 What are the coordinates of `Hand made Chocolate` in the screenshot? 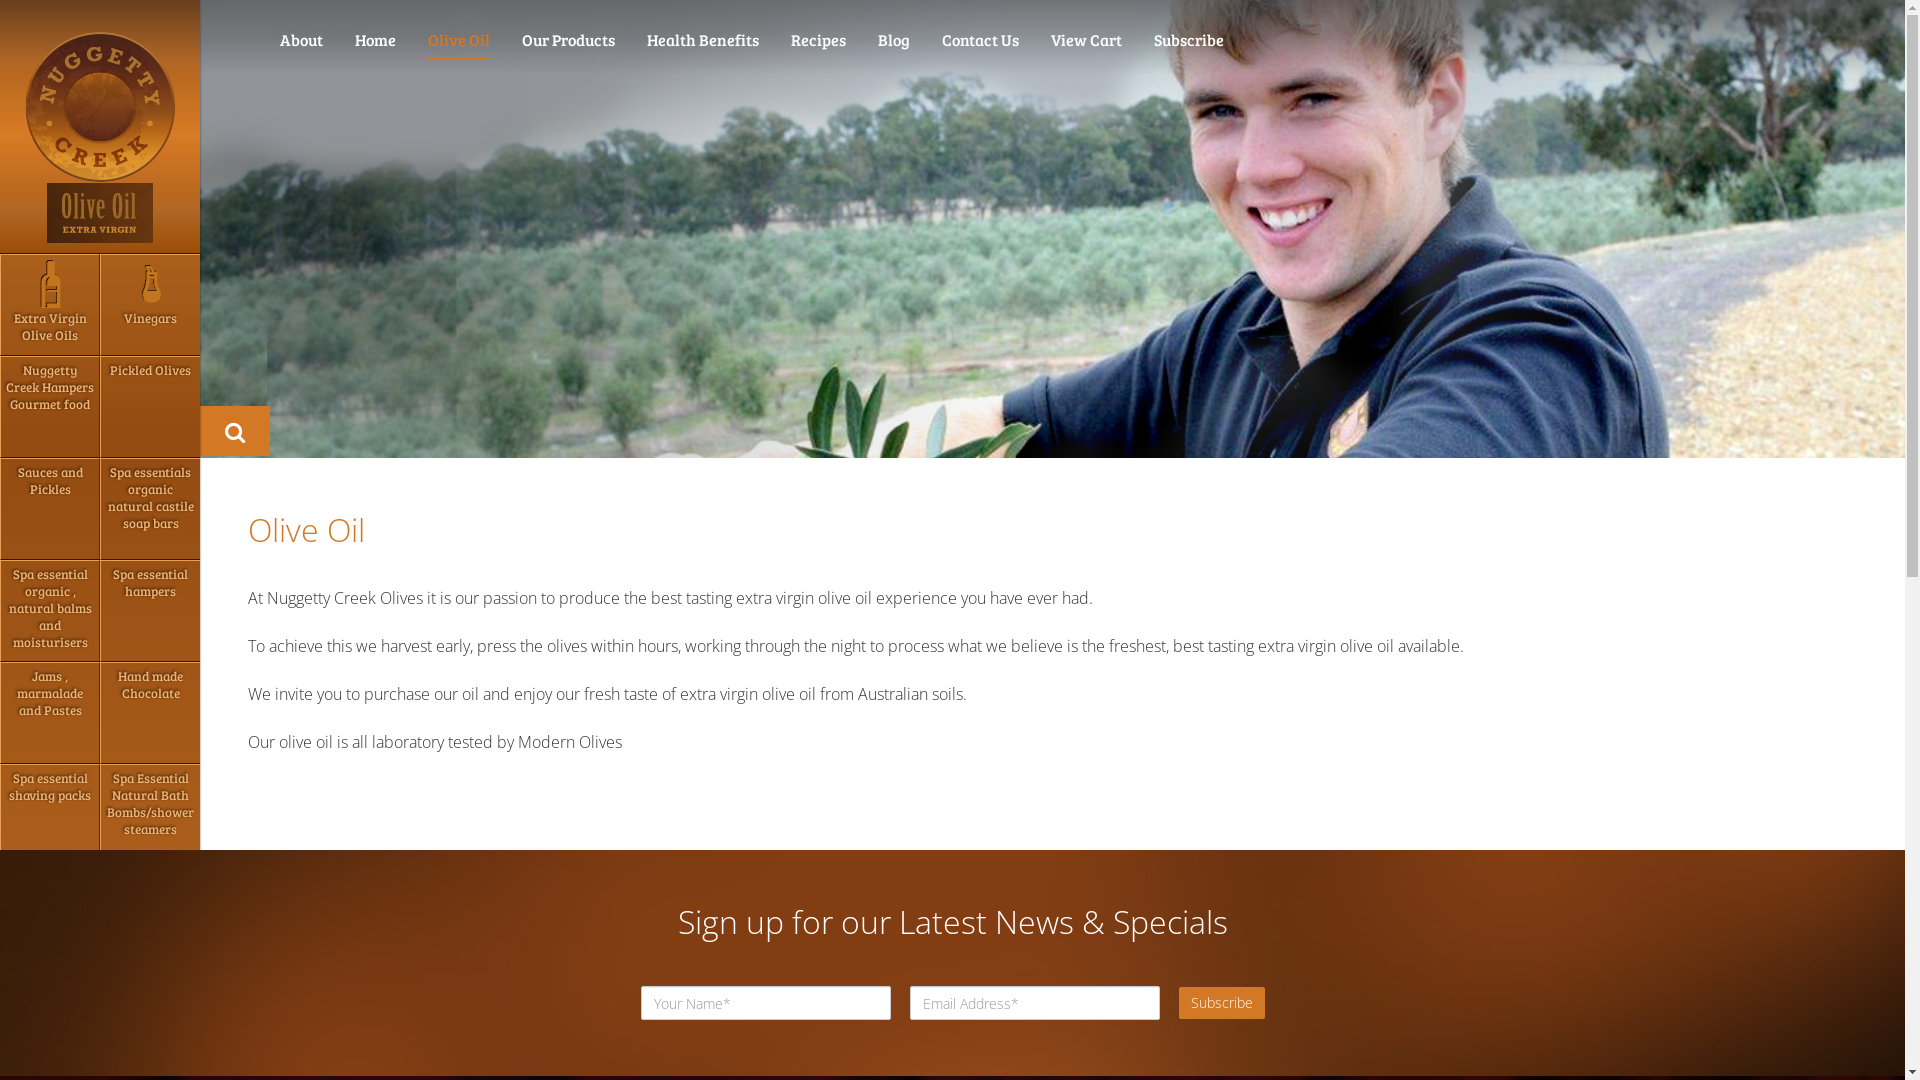 It's located at (150, 713).